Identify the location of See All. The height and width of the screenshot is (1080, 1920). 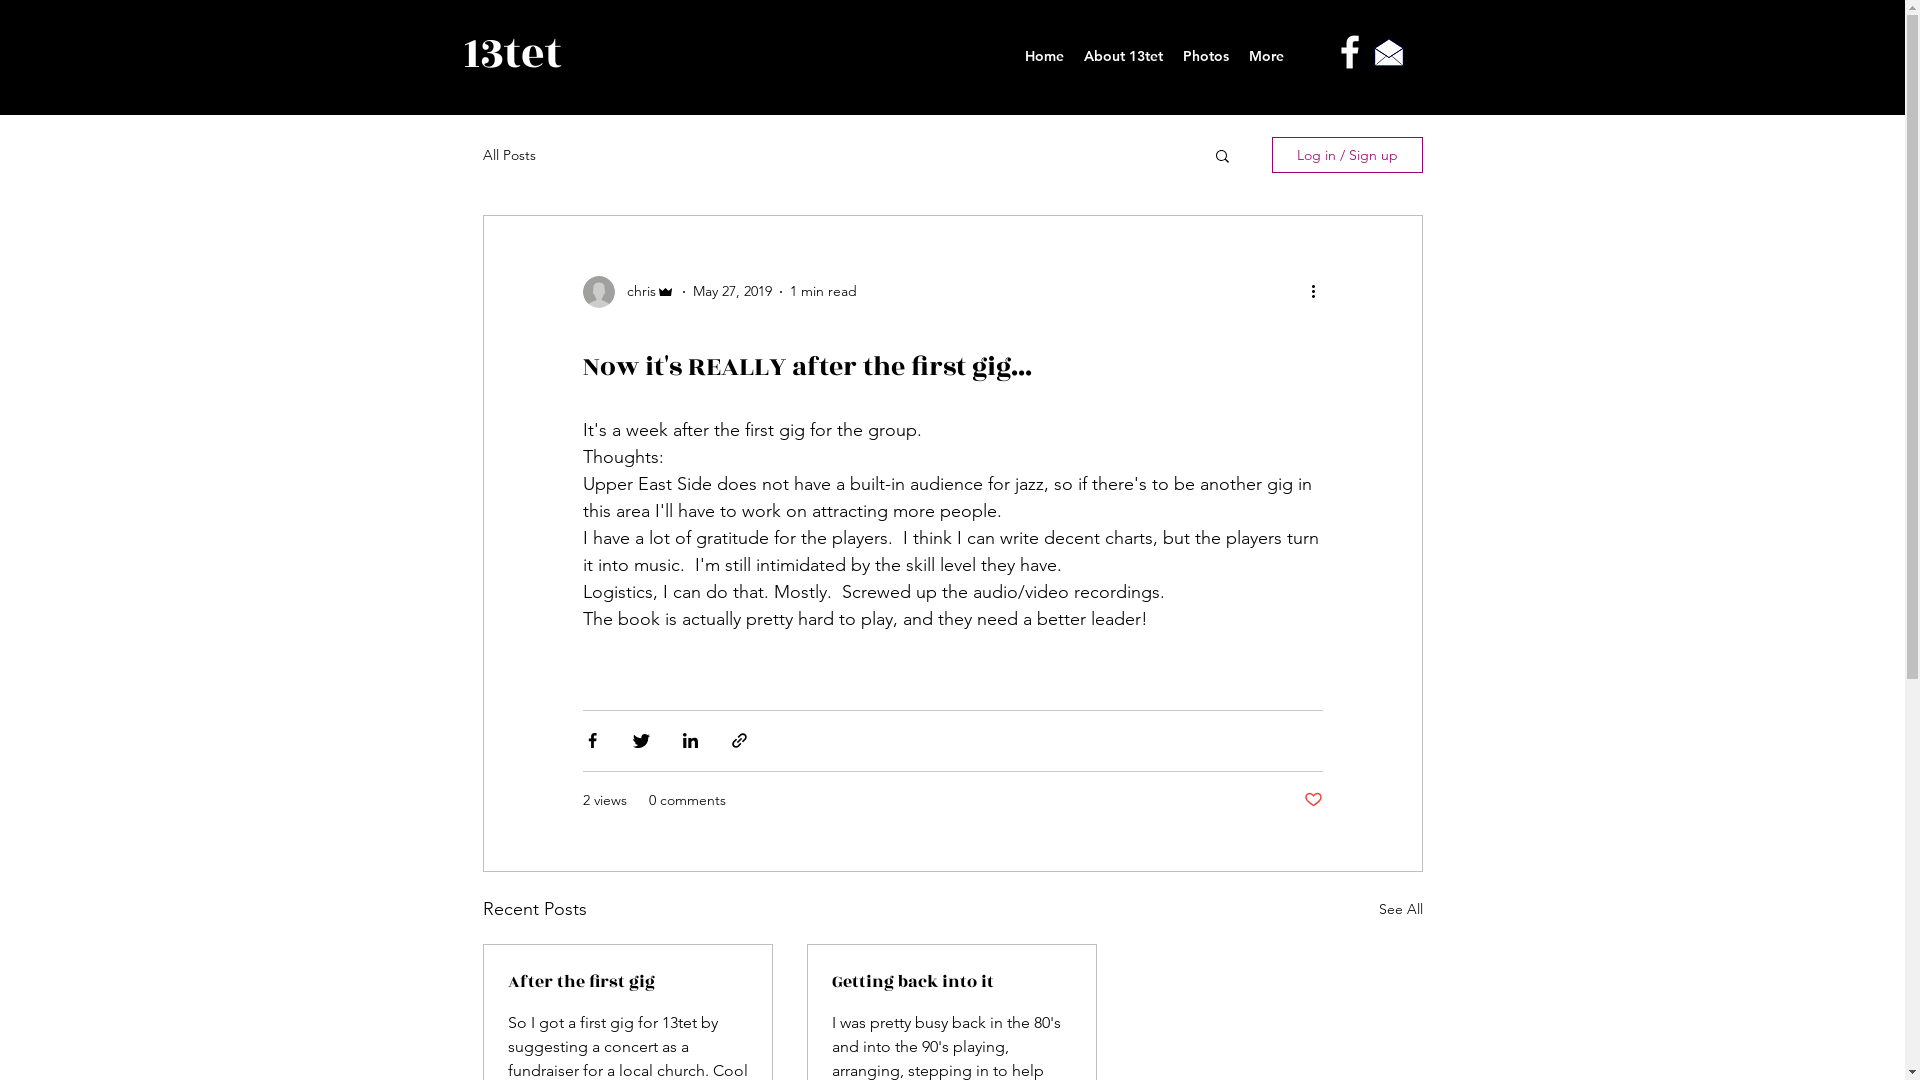
(1400, 910).